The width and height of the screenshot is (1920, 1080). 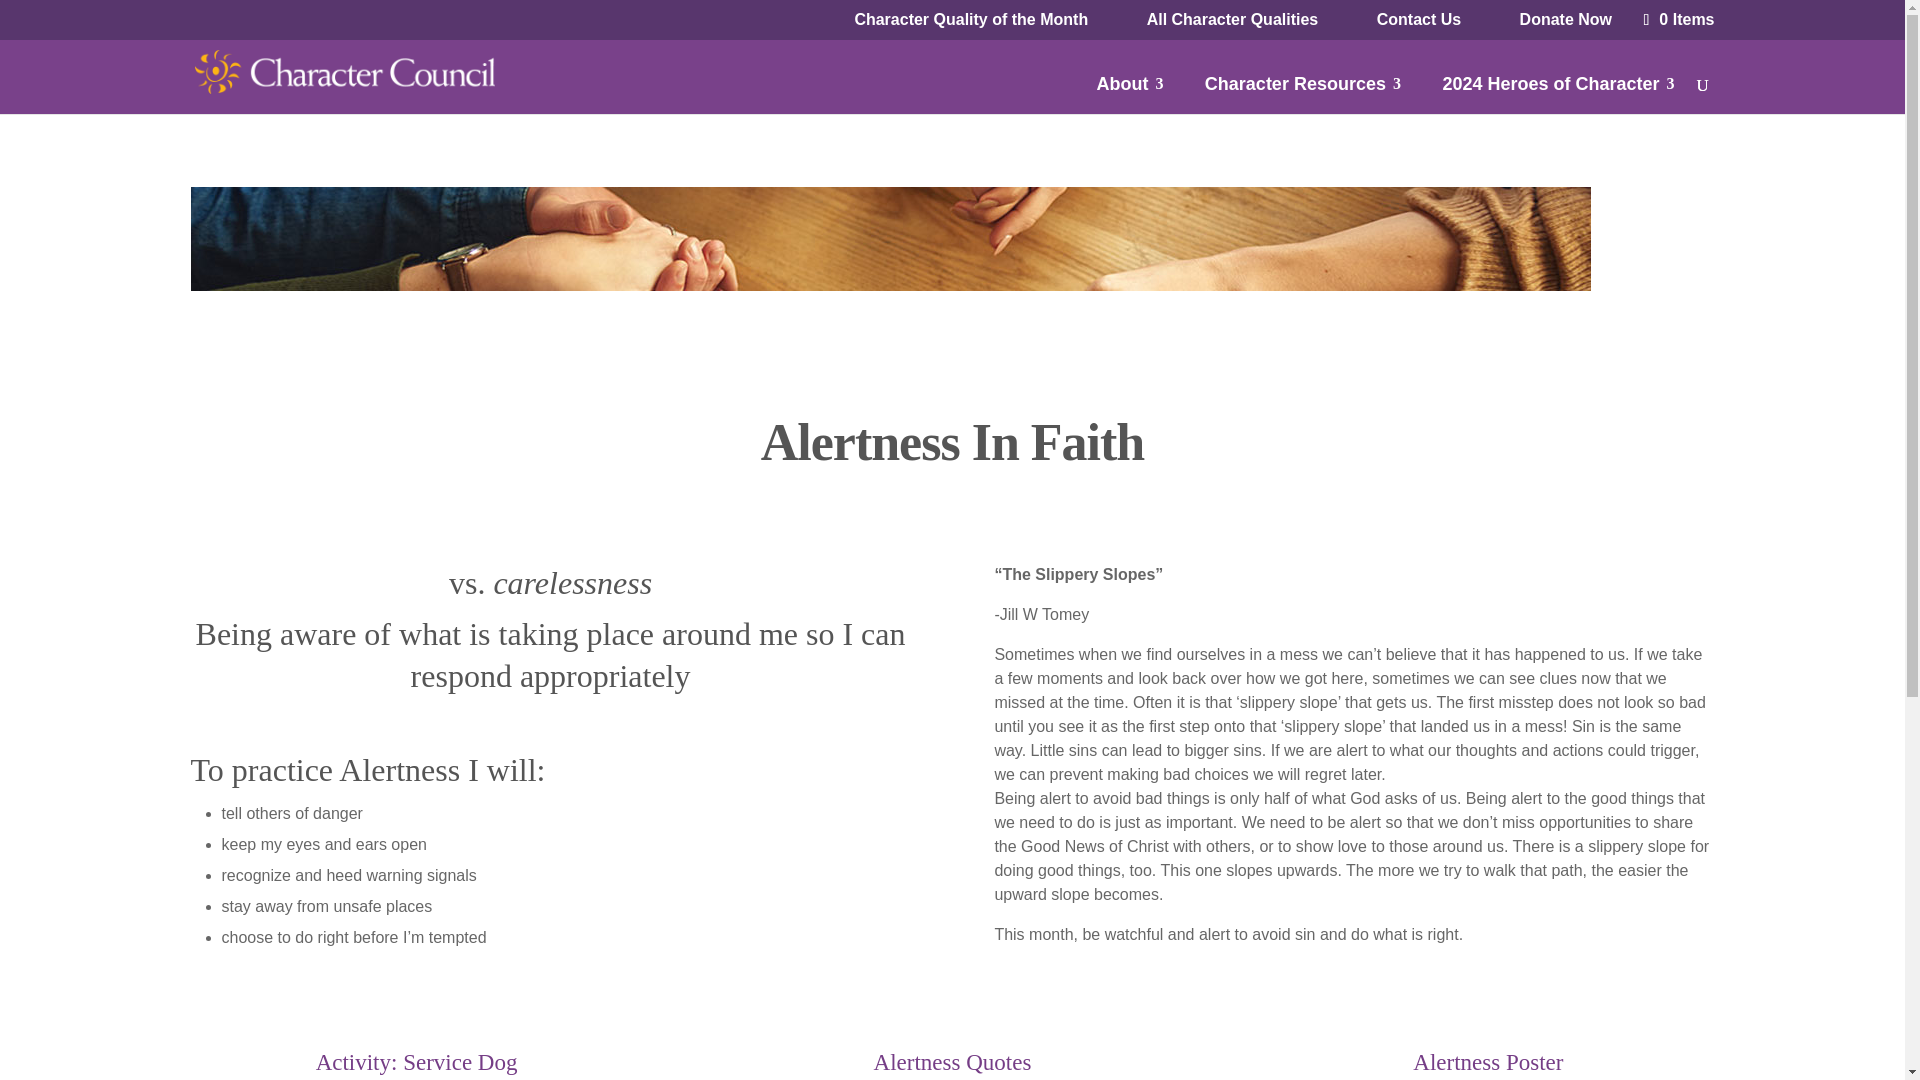 What do you see at coordinates (1130, 92) in the screenshot?
I see `About` at bounding box center [1130, 92].